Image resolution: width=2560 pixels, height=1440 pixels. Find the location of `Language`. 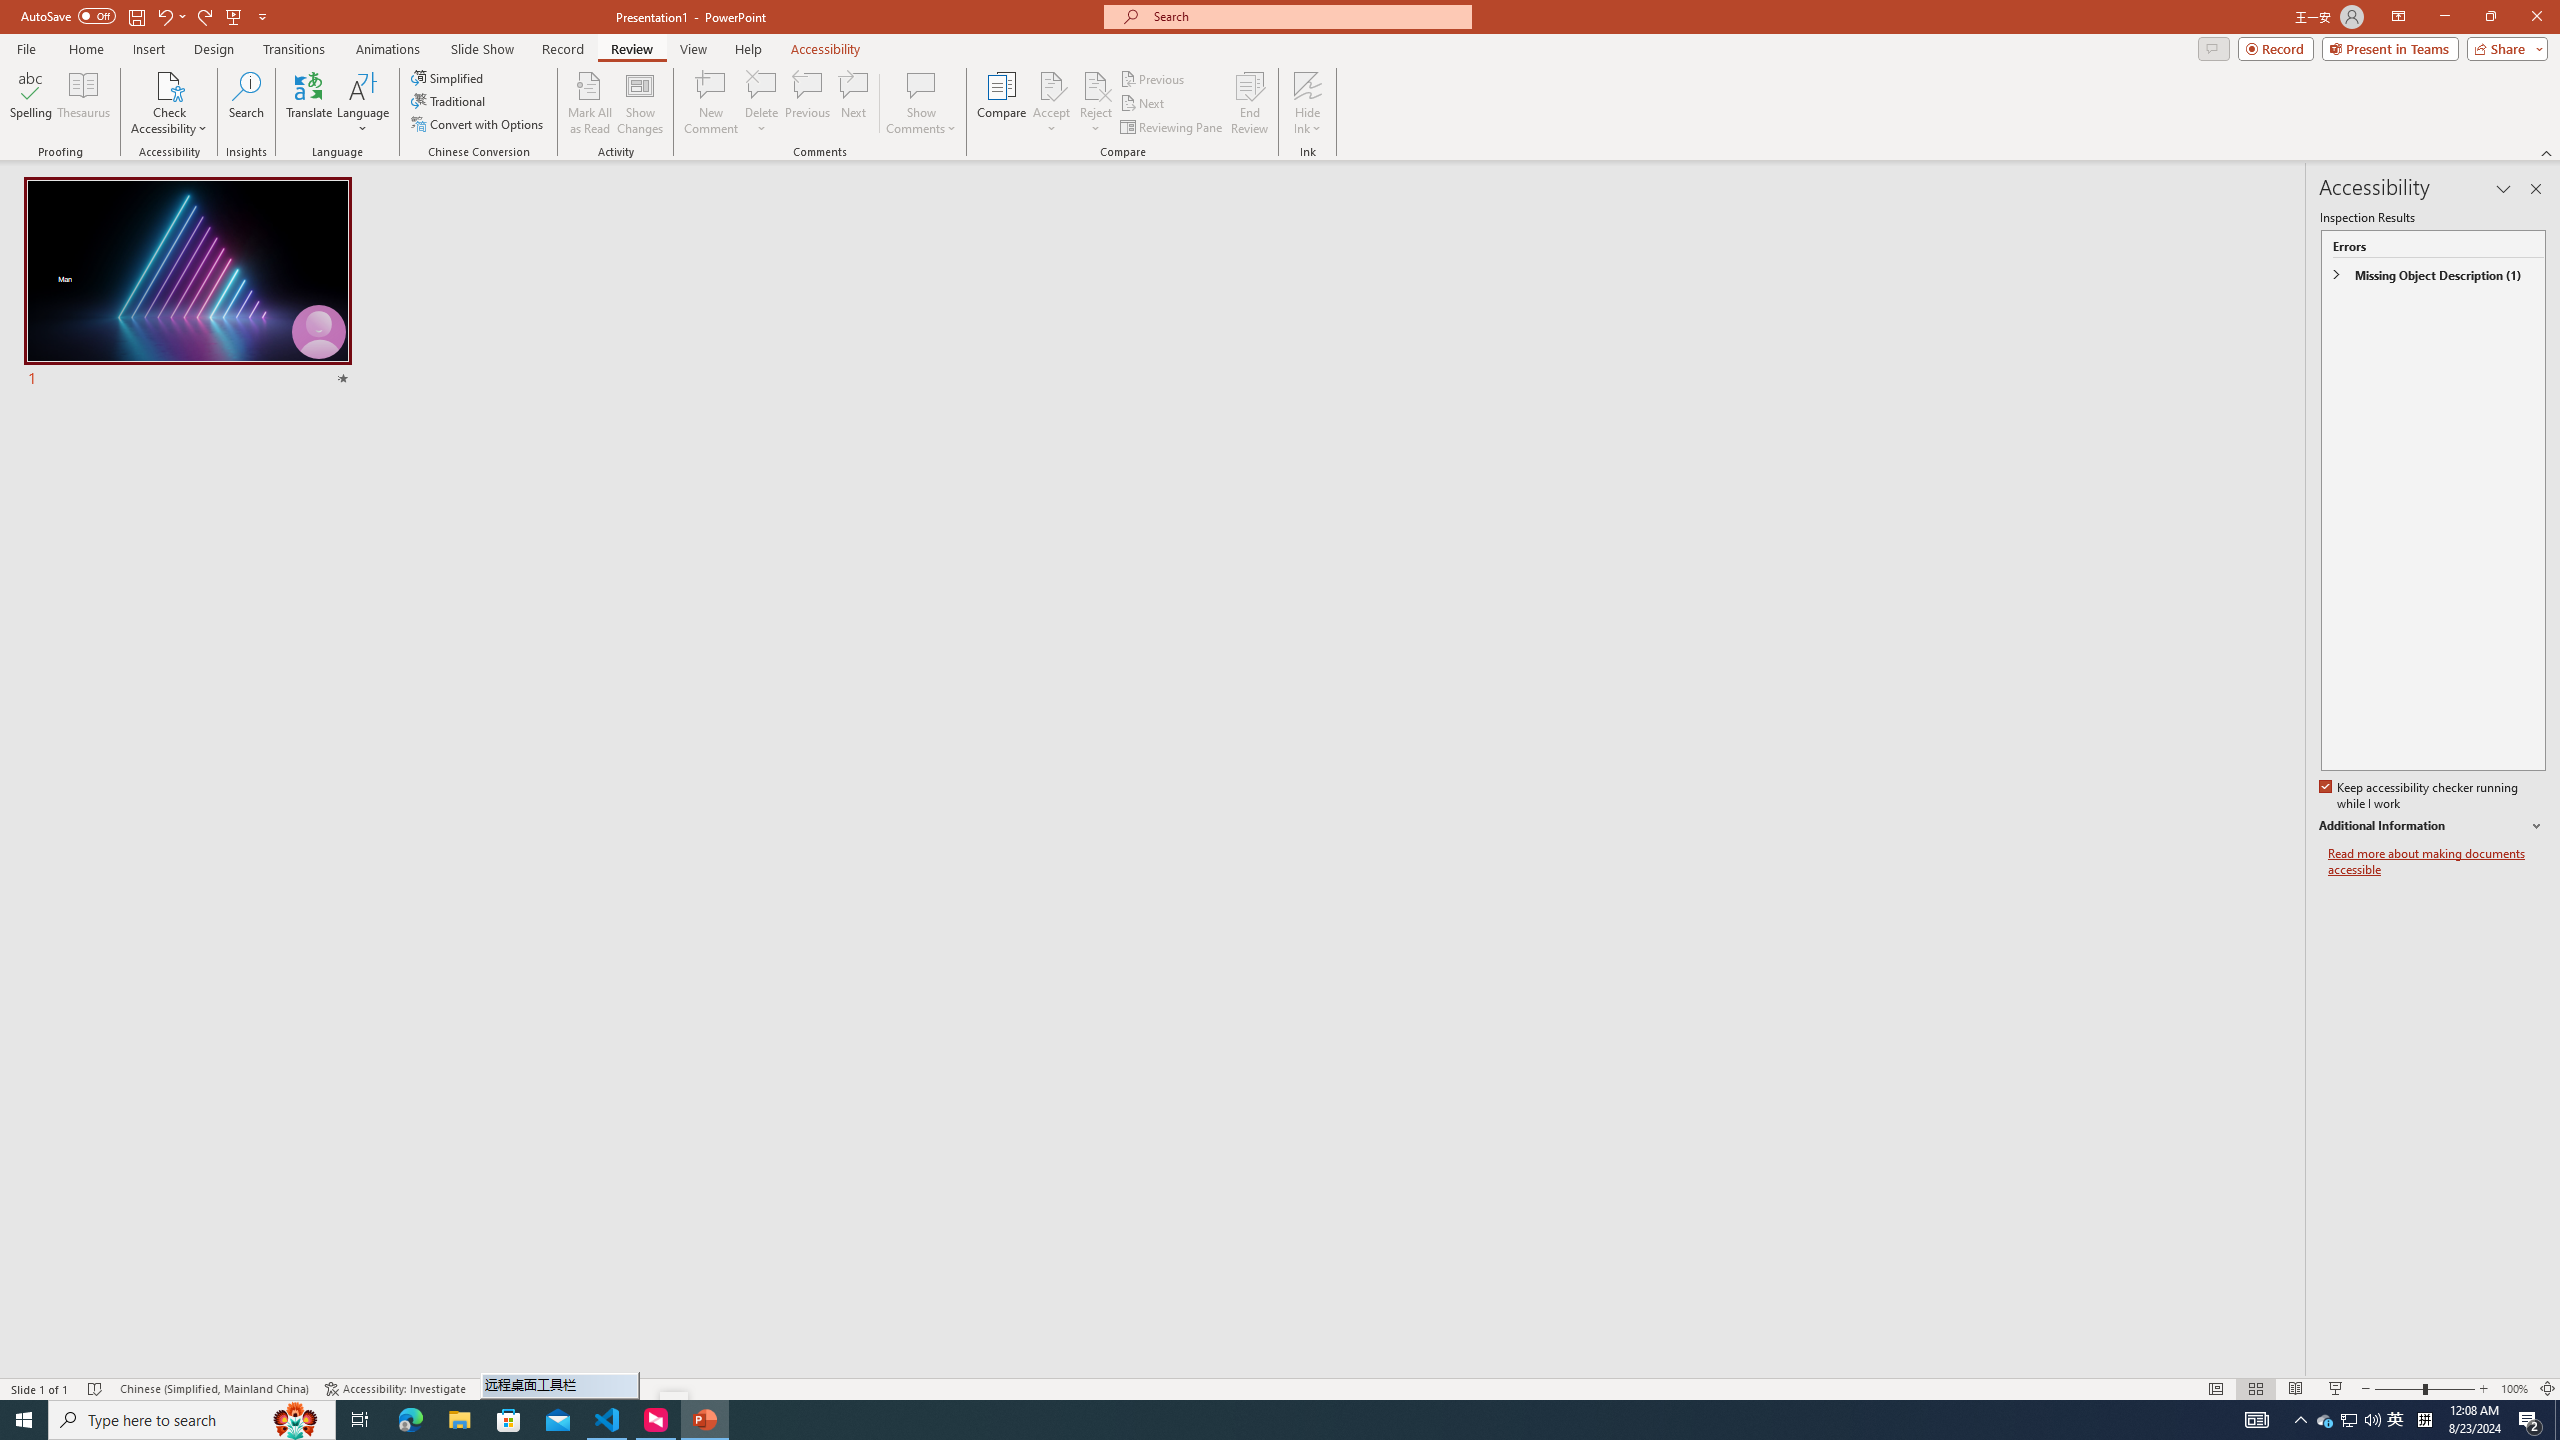

Language is located at coordinates (363, 103).